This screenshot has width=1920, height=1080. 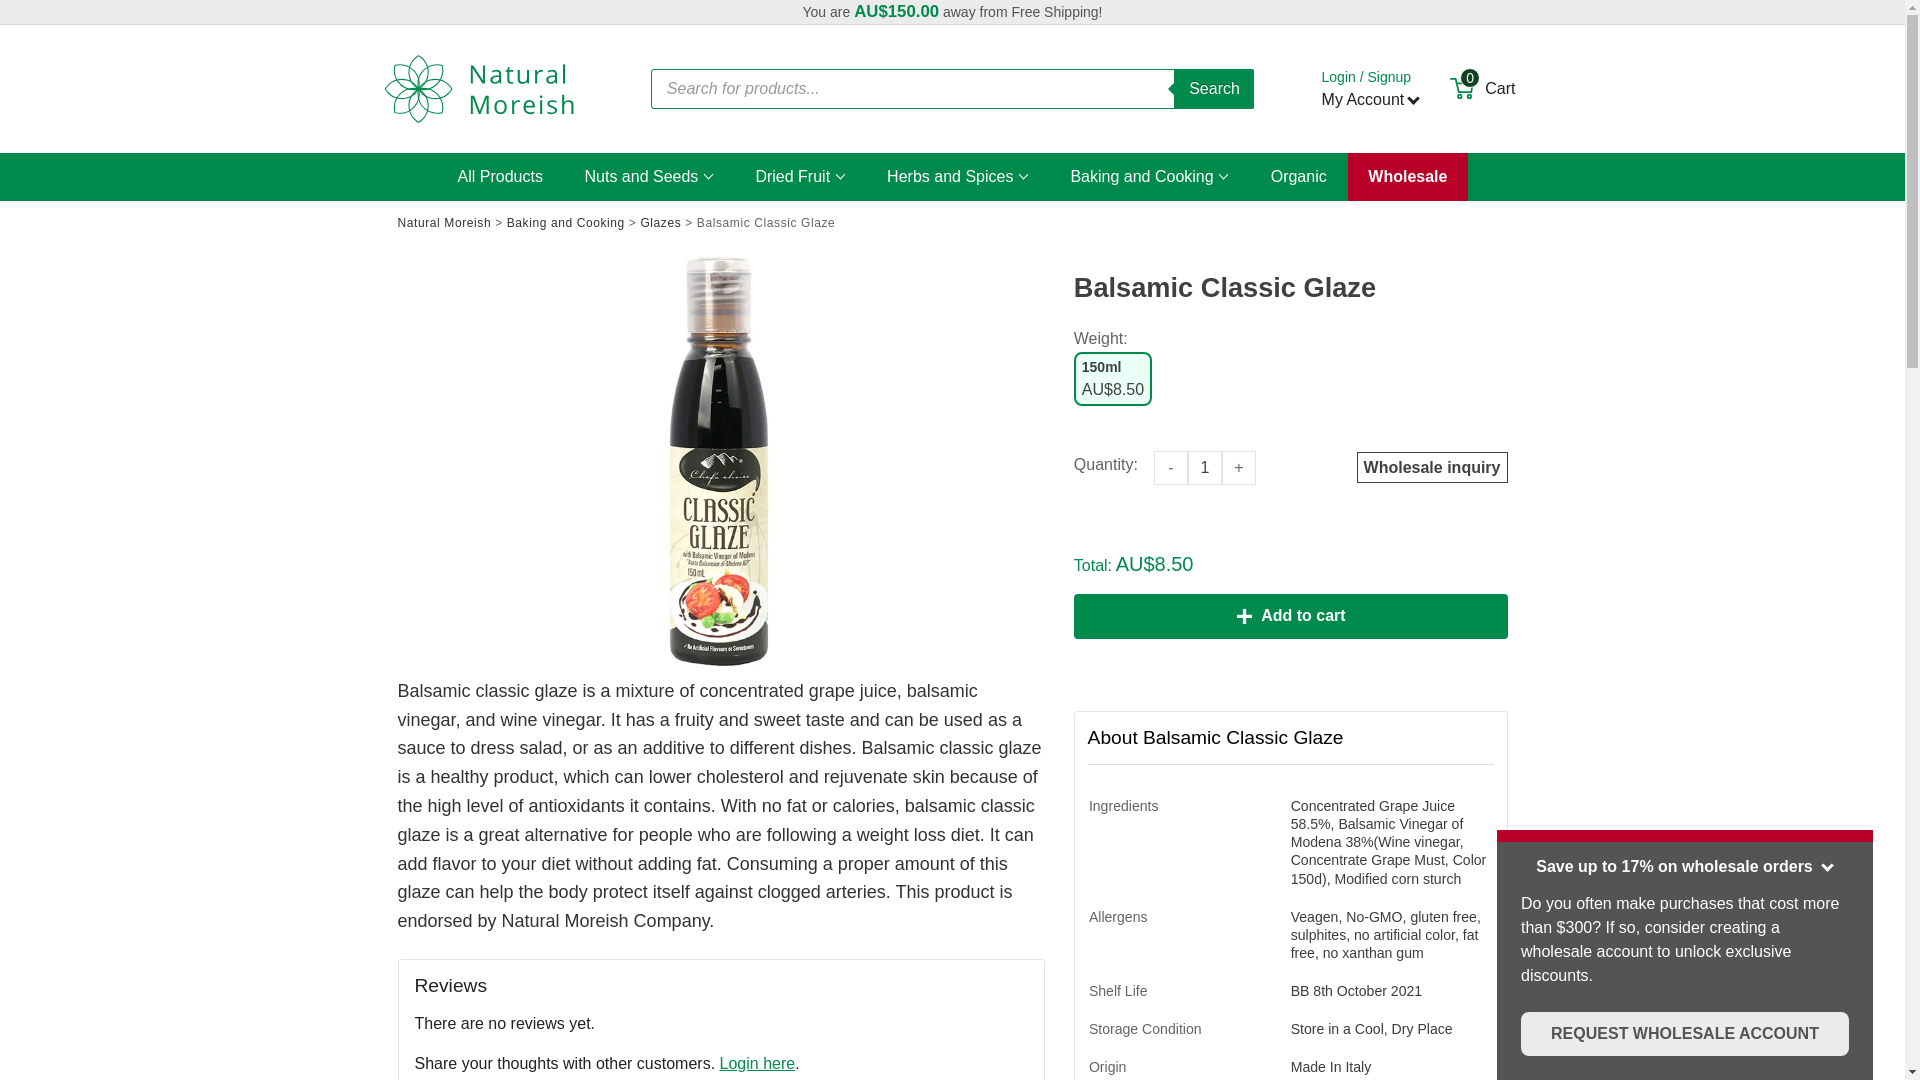 What do you see at coordinates (650, 177) in the screenshot?
I see `Nuts and Seeds` at bounding box center [650, 177].